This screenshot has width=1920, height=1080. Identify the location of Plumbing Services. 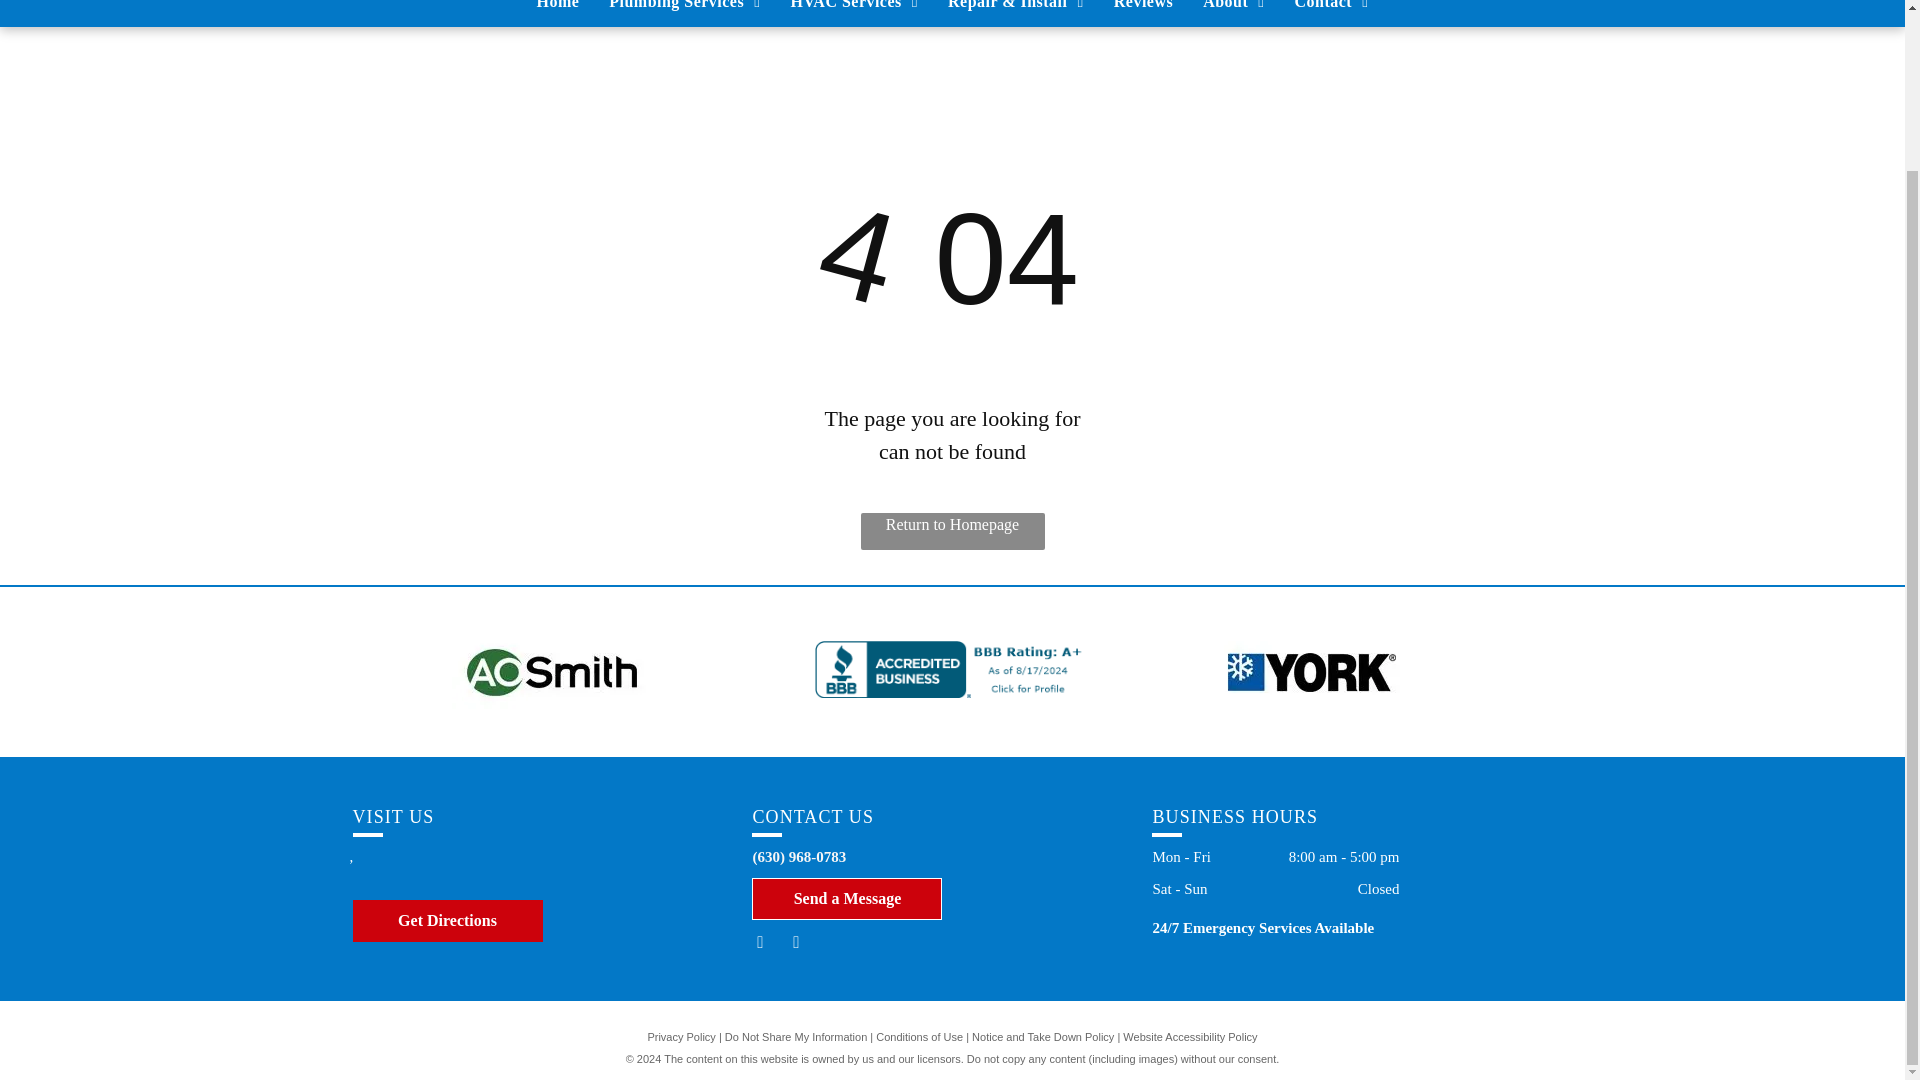
(684, 10).